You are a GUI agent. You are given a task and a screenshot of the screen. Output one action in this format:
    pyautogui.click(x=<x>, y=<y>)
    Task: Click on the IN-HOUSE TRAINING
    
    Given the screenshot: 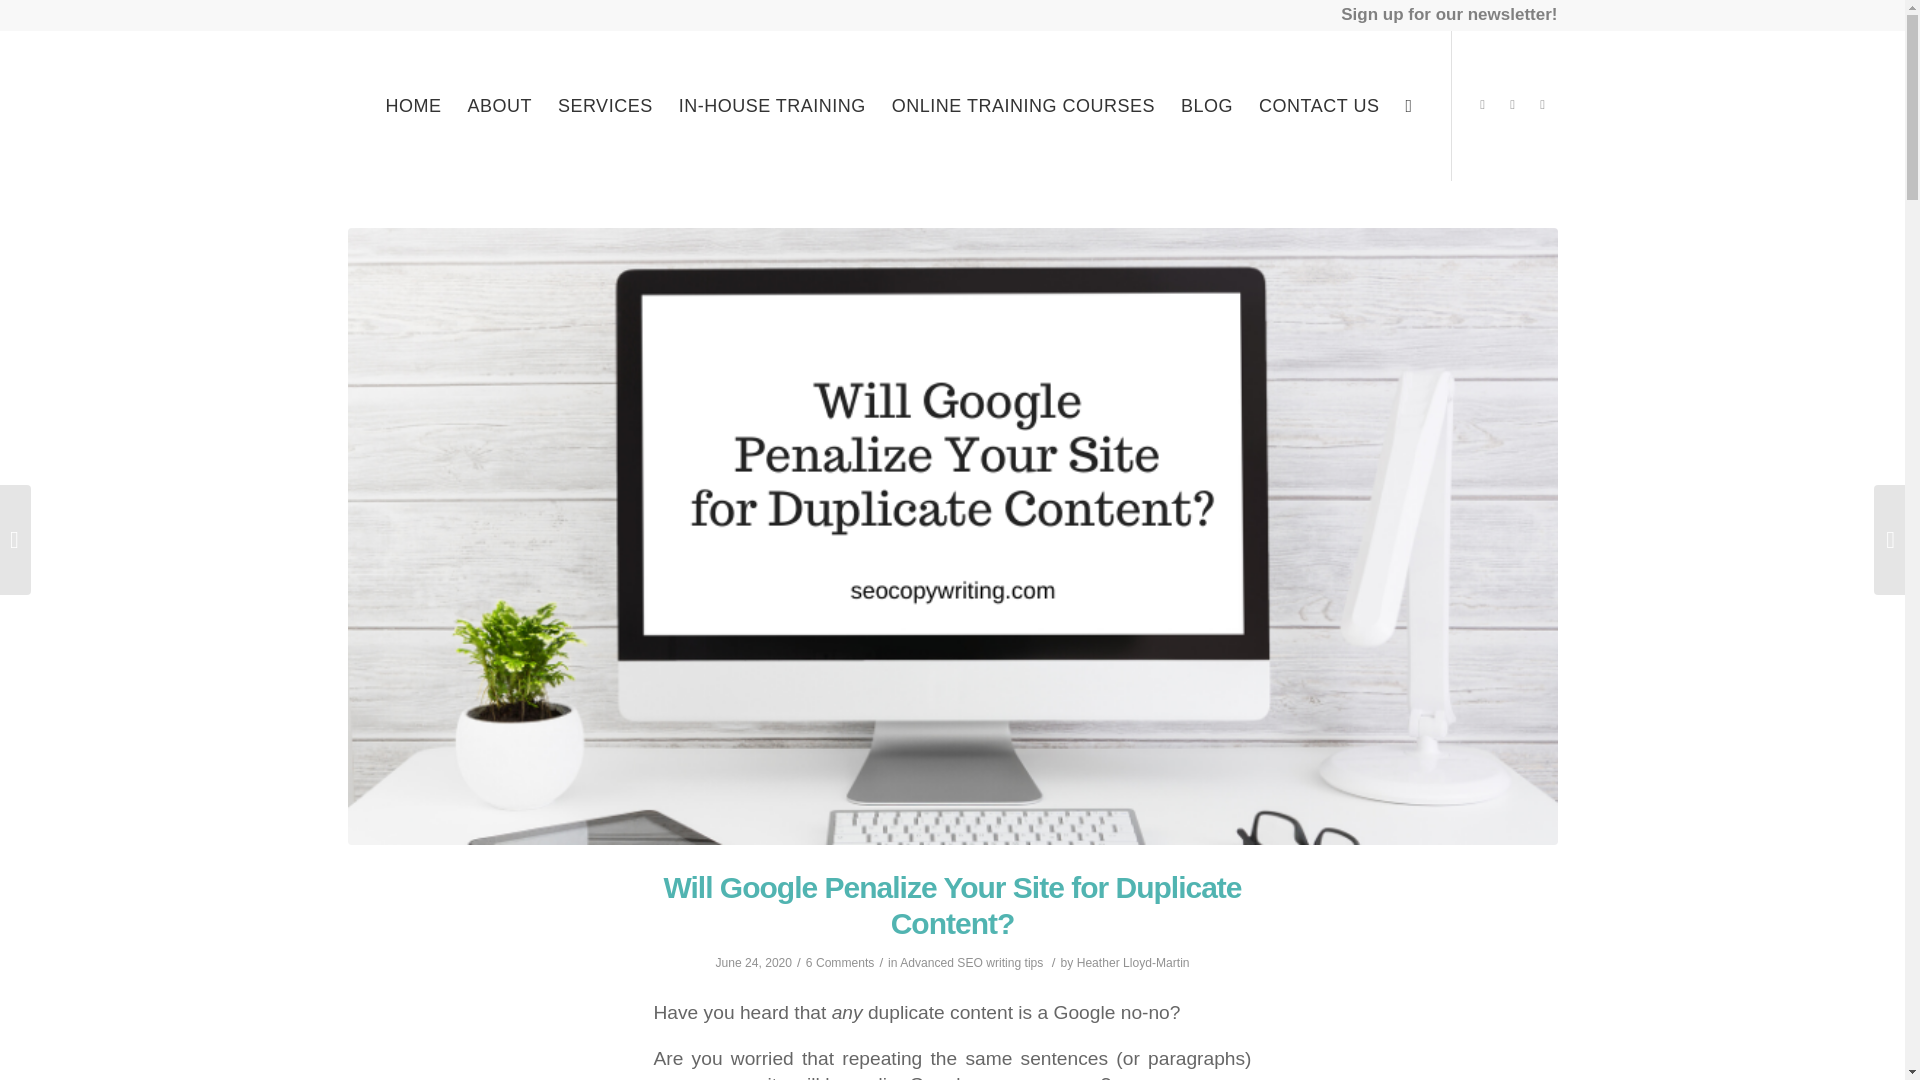 What is the action you would take?
    pyautogui.click(x=772, y=106)
    